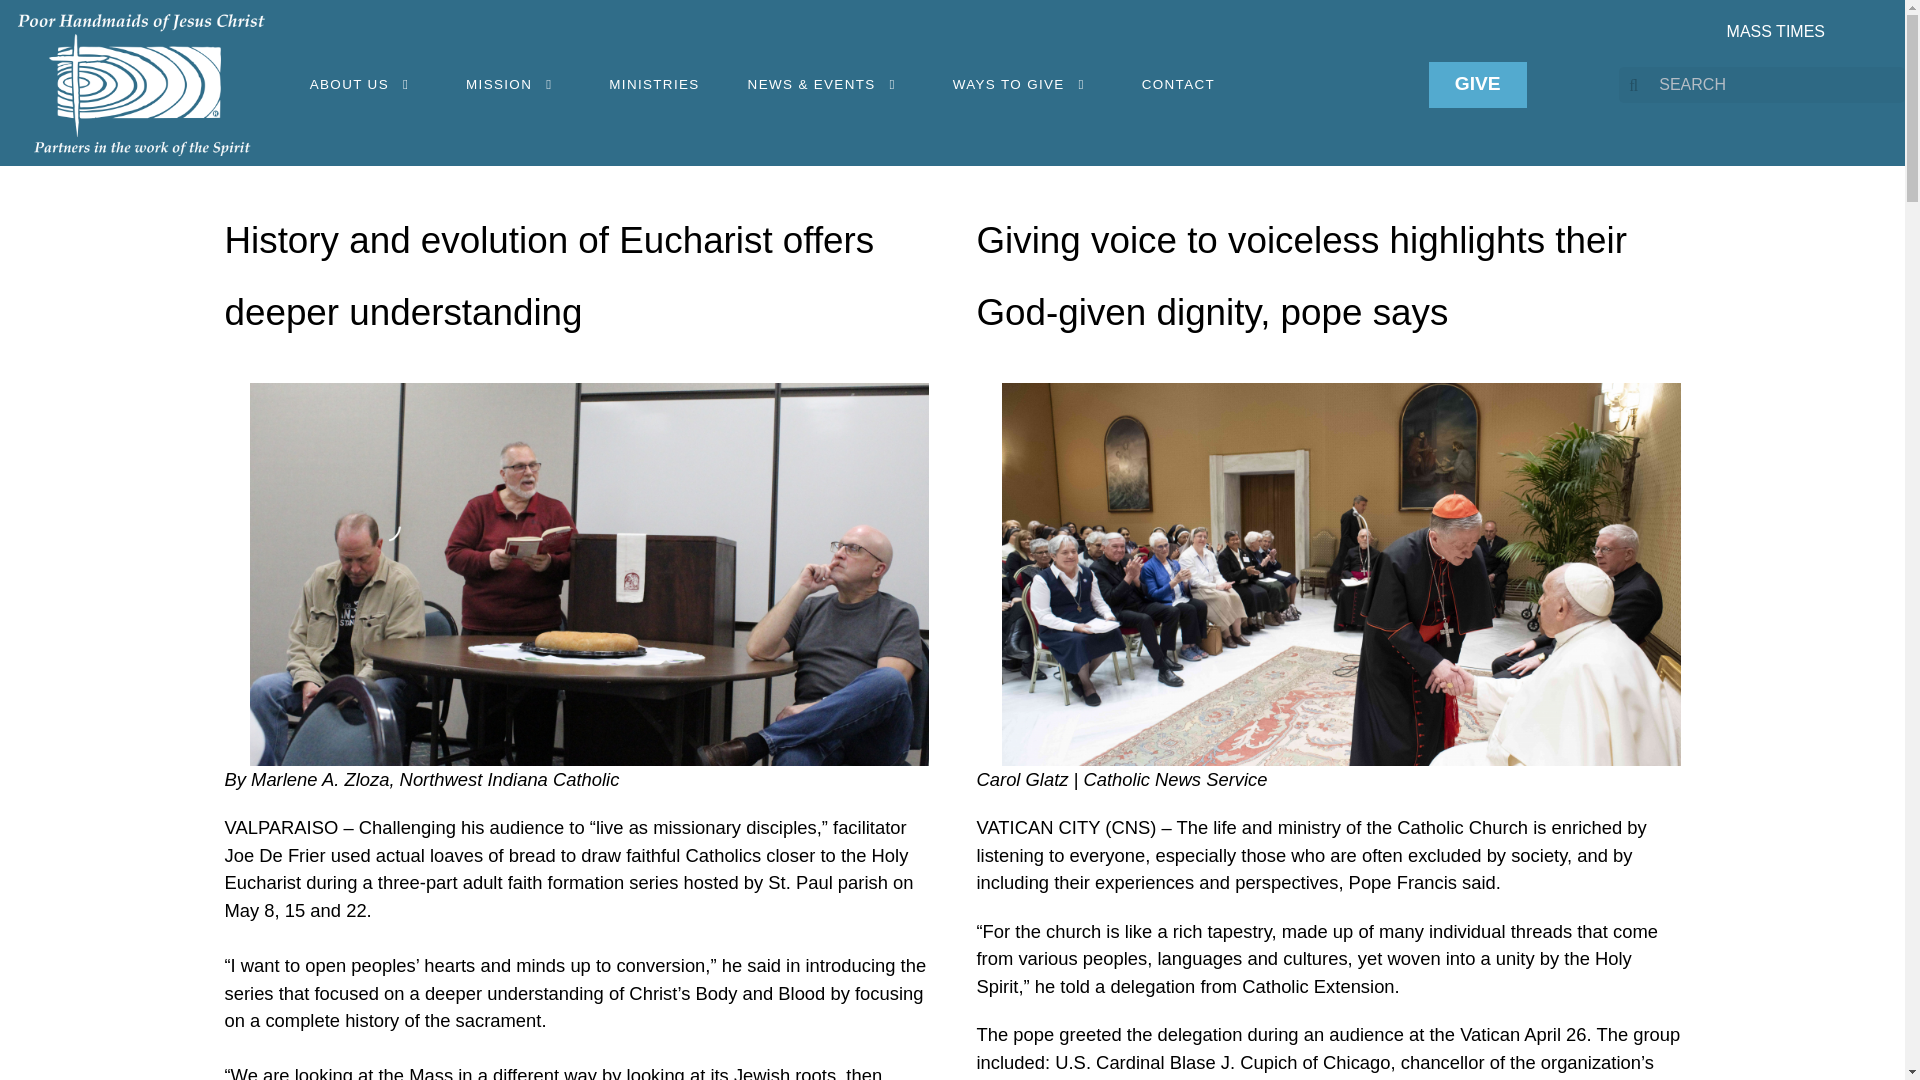 This screenshot has height=1080, width=1920. Describe the element at coordinates (513, 84) in the screenshot. I see `MISSION` at that location.